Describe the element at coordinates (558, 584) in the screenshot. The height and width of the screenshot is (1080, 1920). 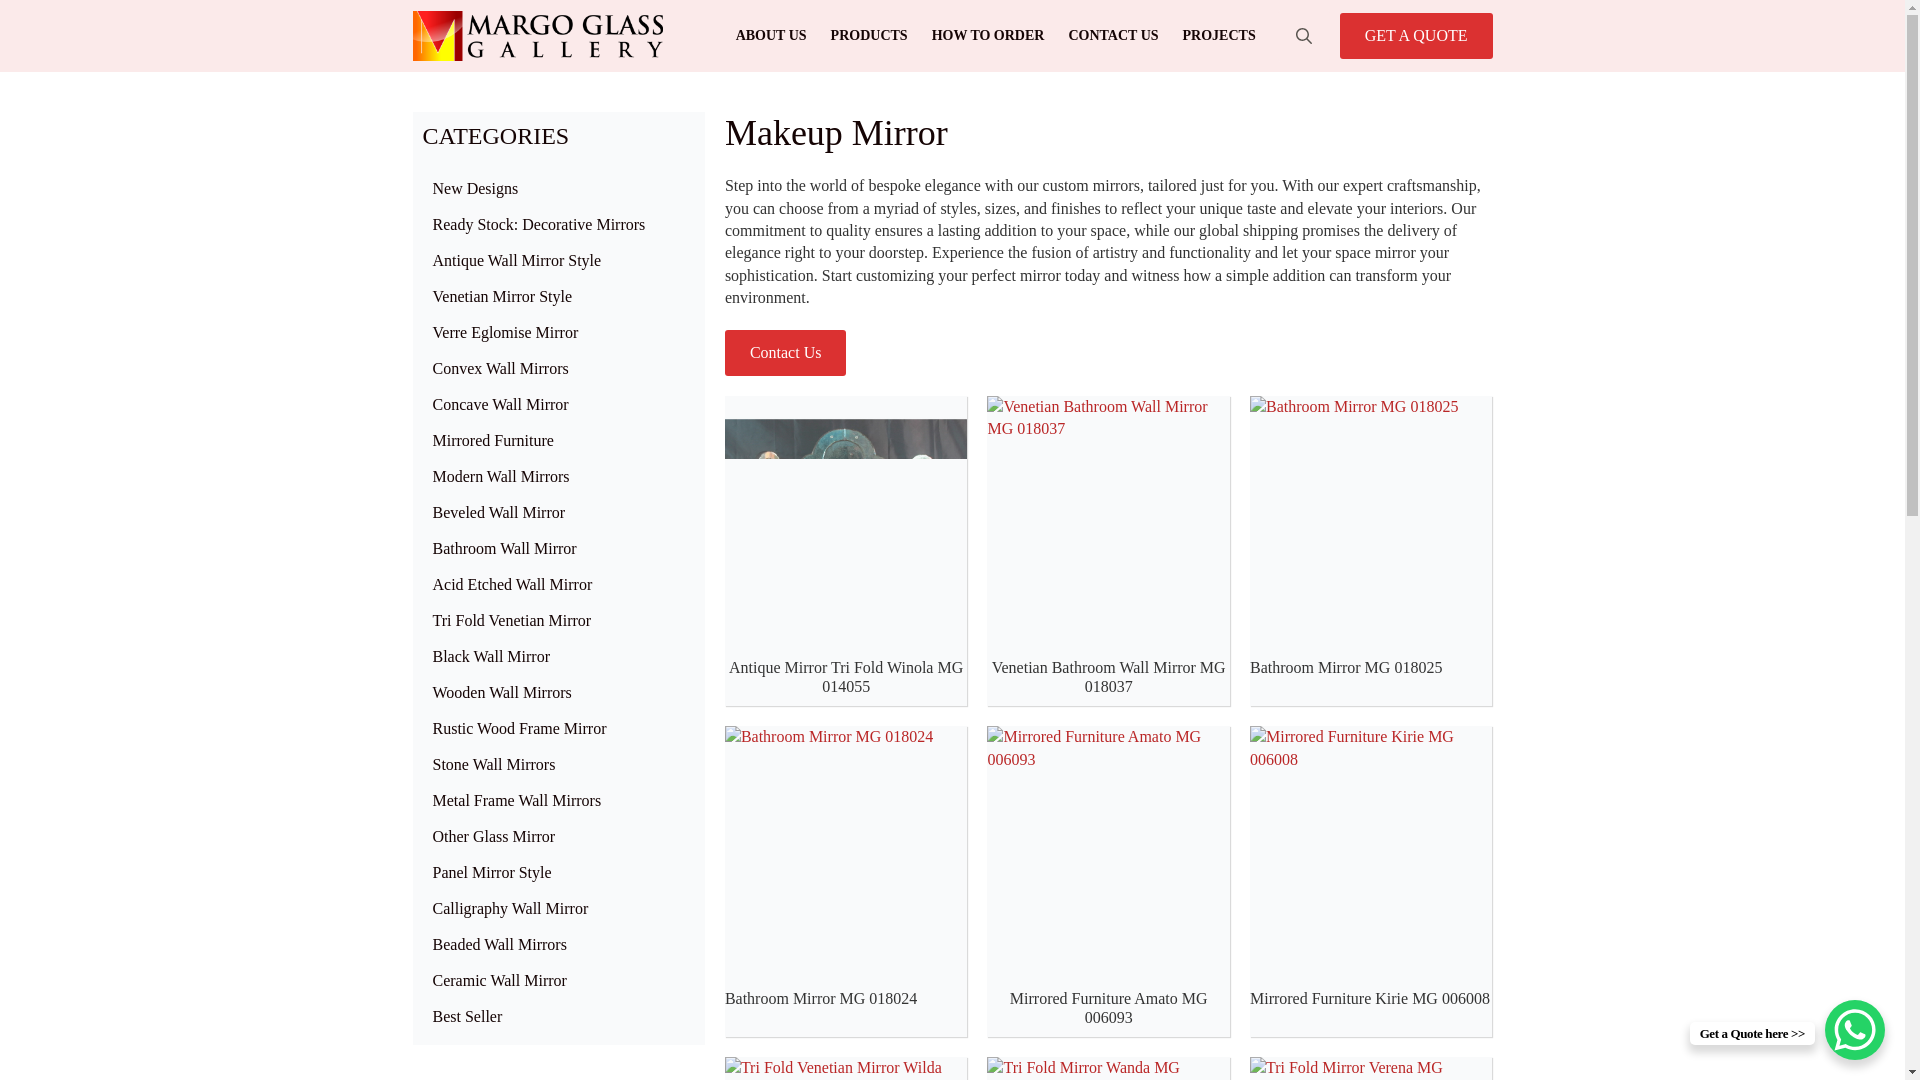
I see `Acid Etched Wall Mirror` at that location.